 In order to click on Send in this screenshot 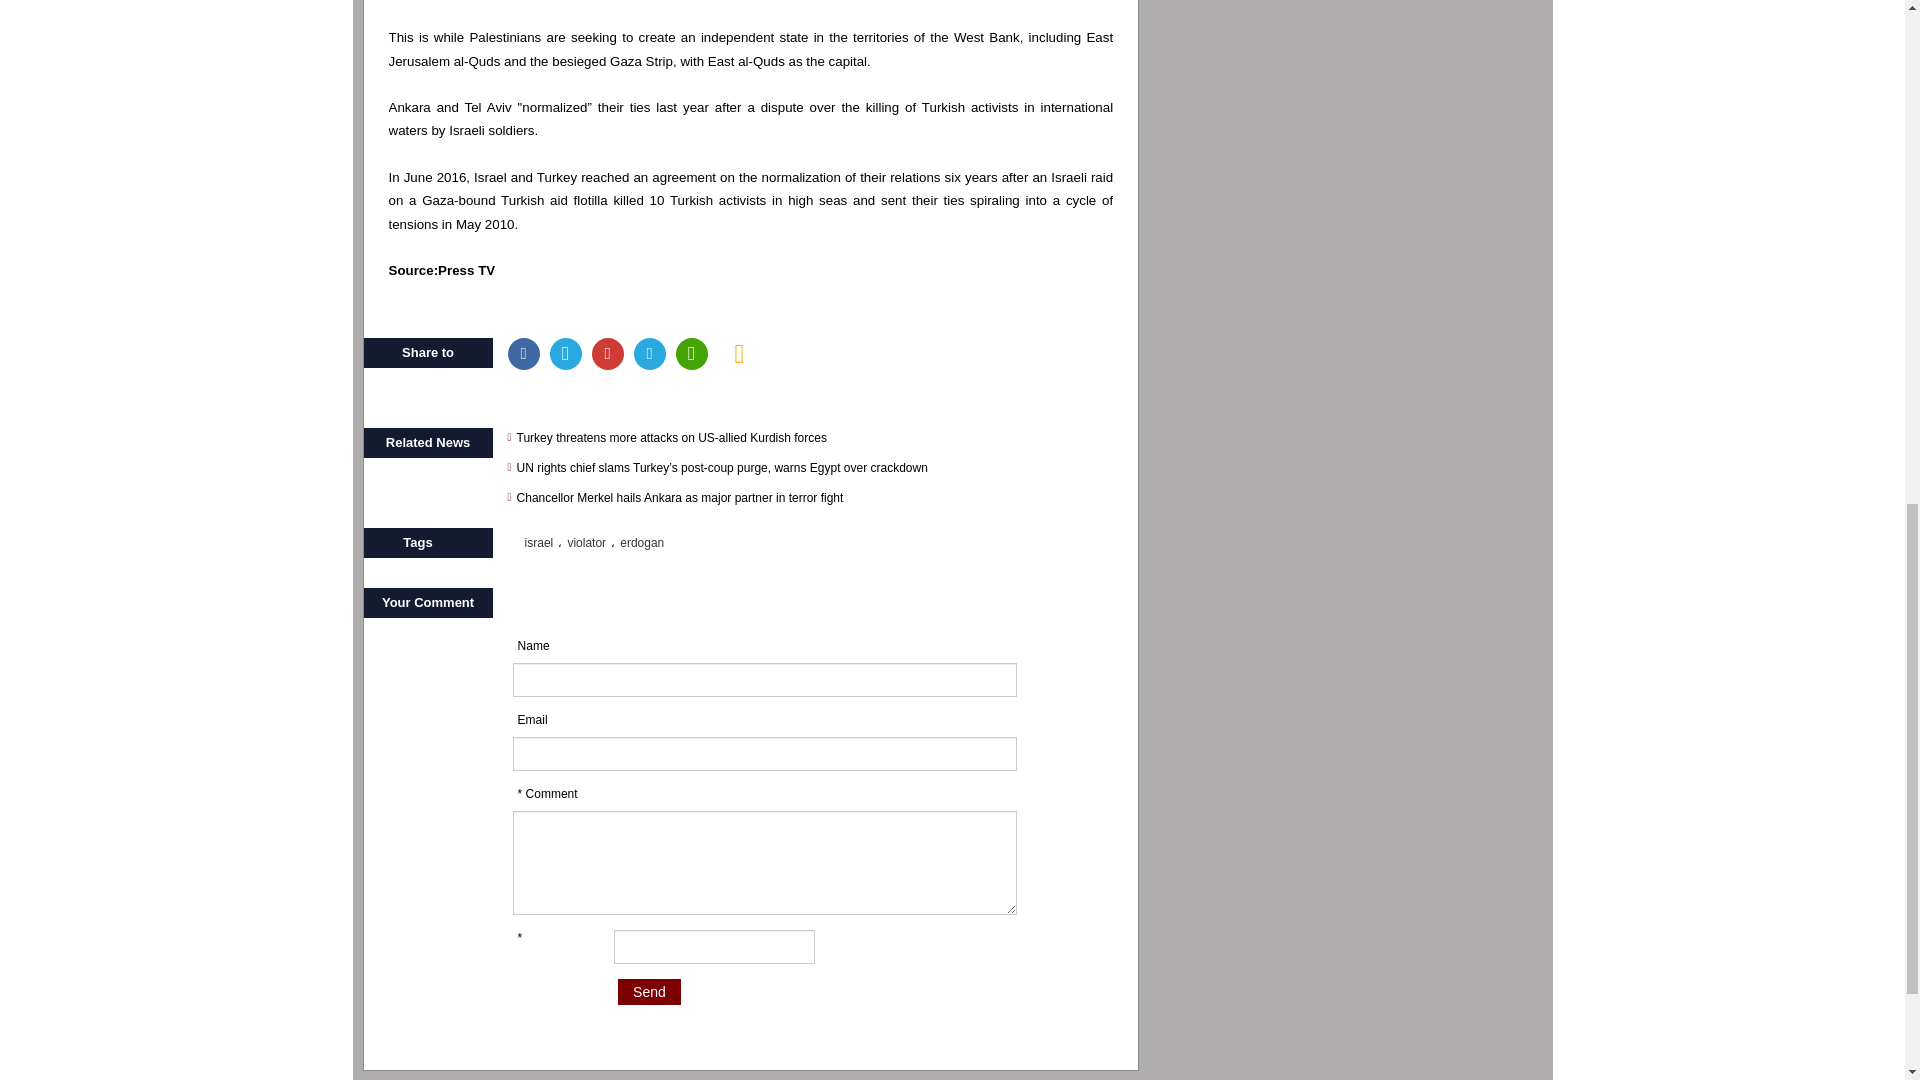, I will do `click(650, 992)`.